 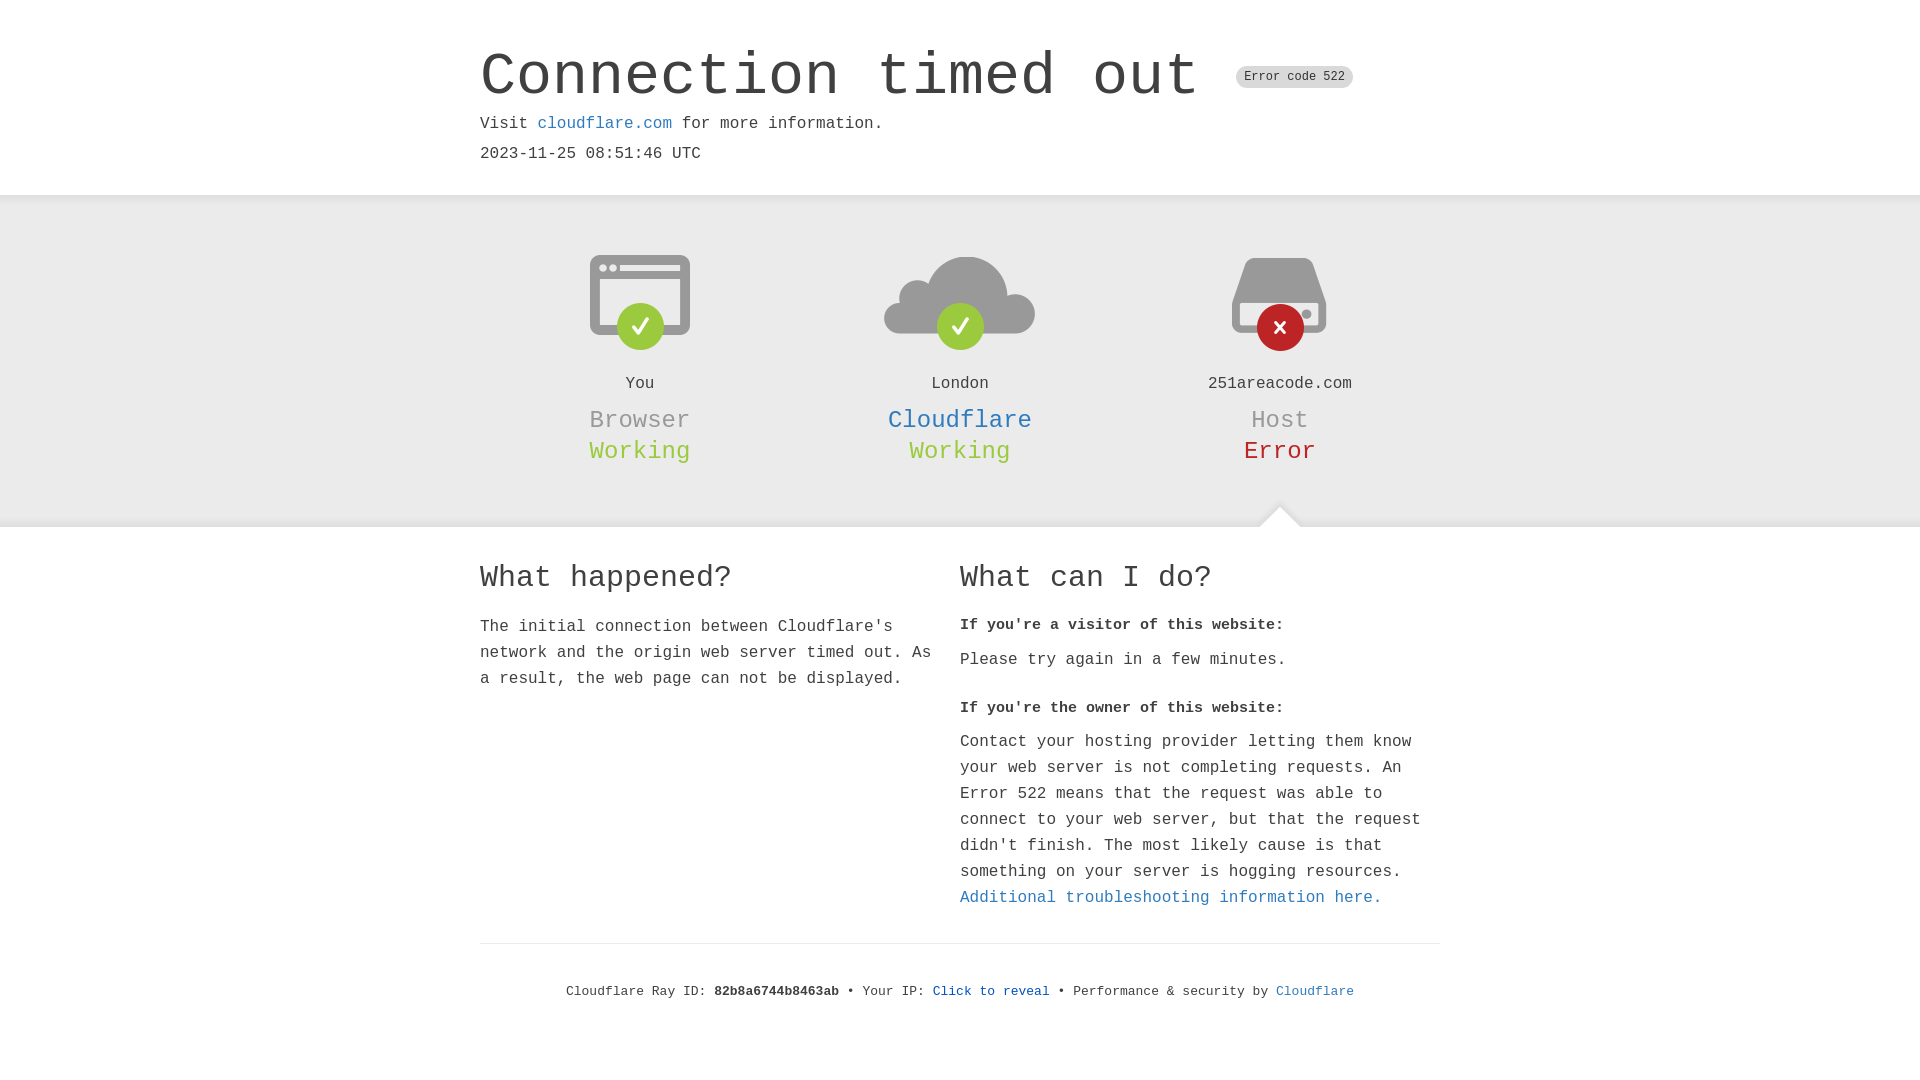 I want to click on Cloudflare, so click(x=960, y=420).